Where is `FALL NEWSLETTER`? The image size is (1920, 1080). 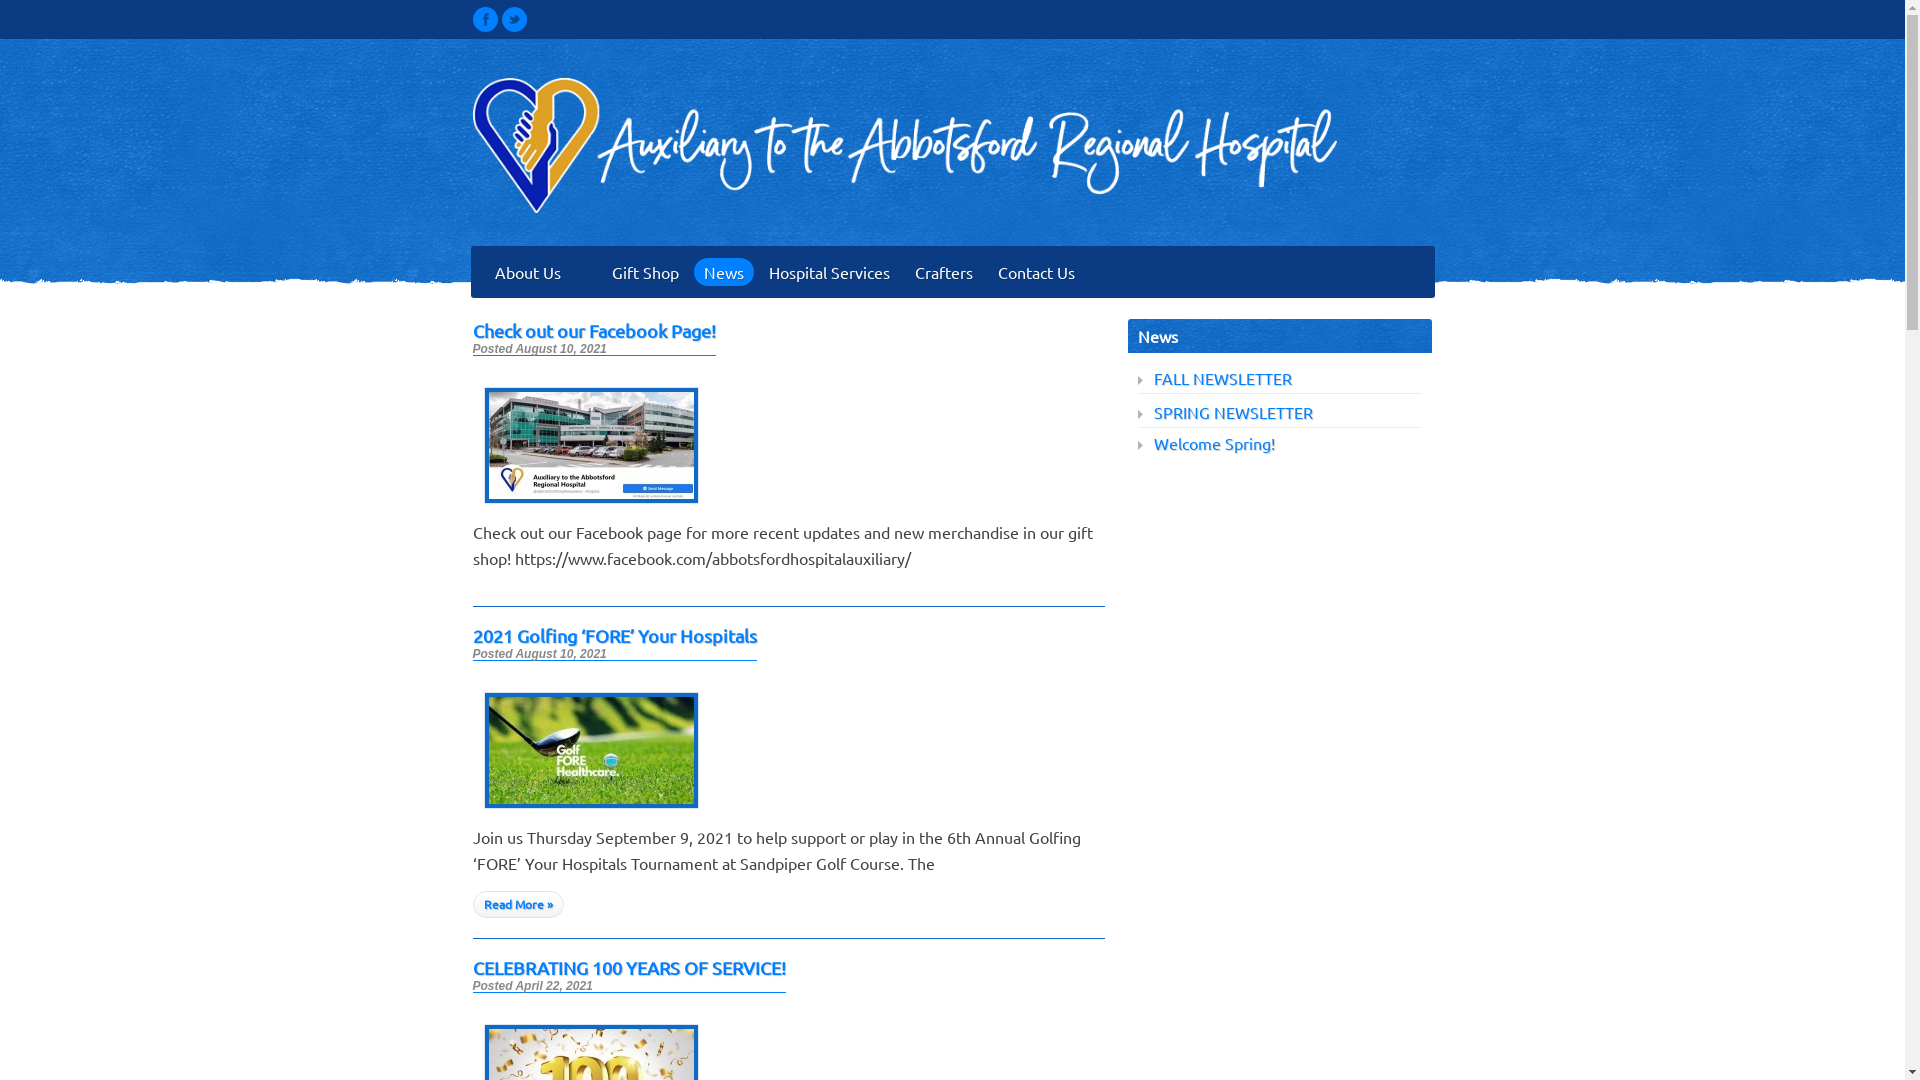
FALL NEWSLETTER is located at coordinates (1223, 378).